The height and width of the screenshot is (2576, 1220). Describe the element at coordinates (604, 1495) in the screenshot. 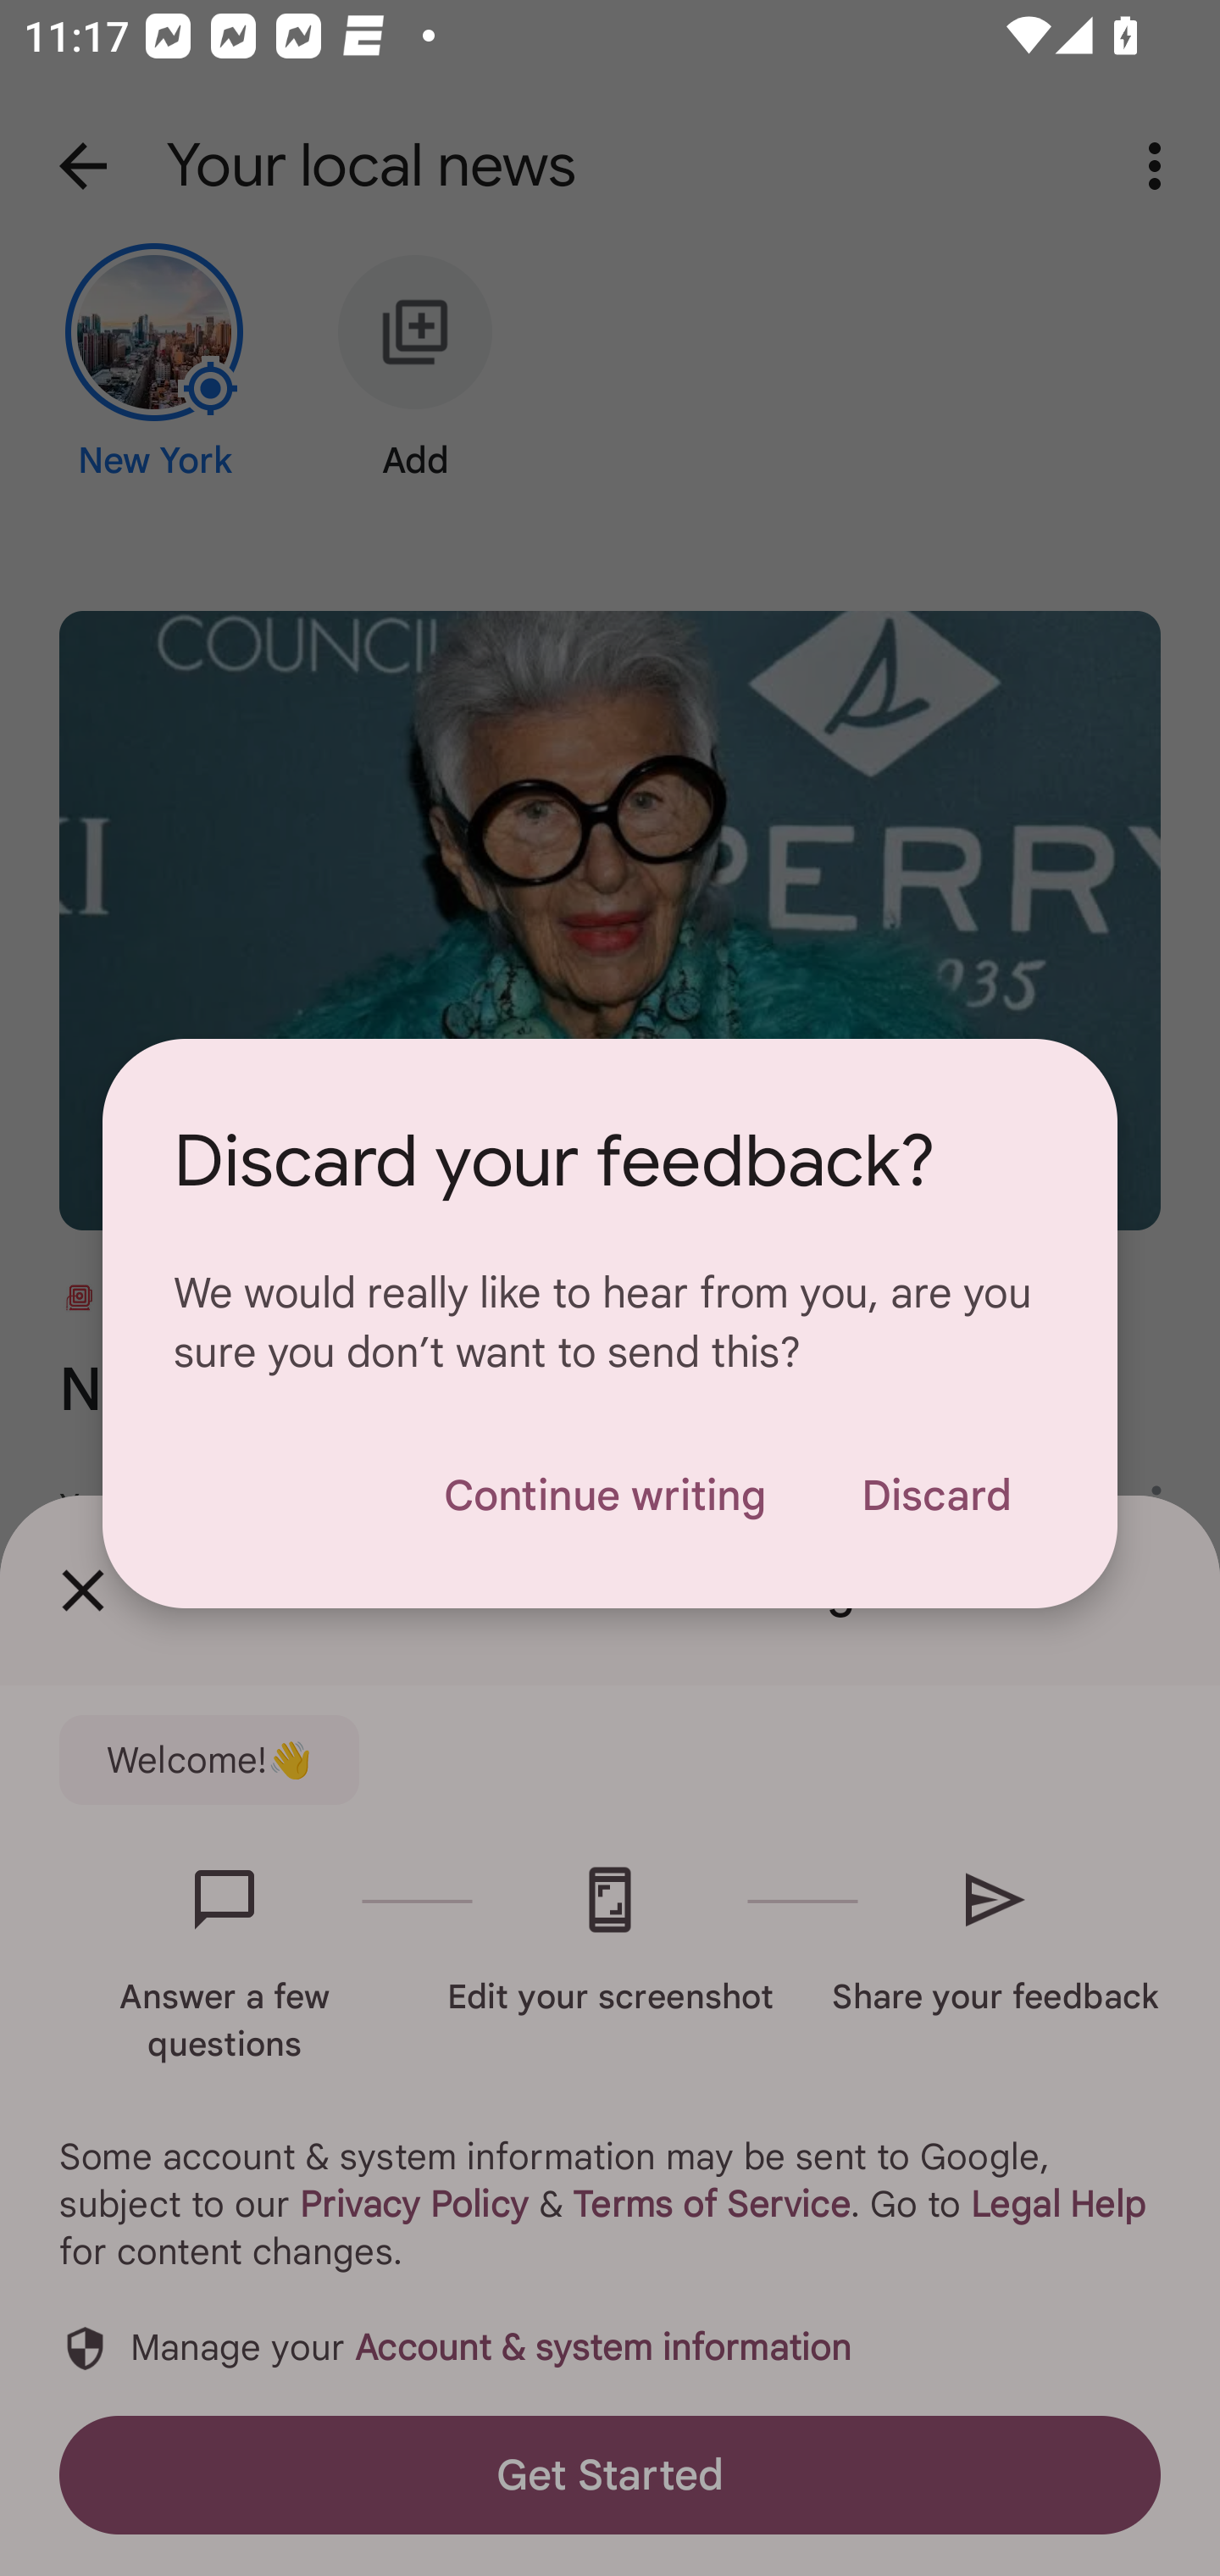

I see `Continue writing` at that location.